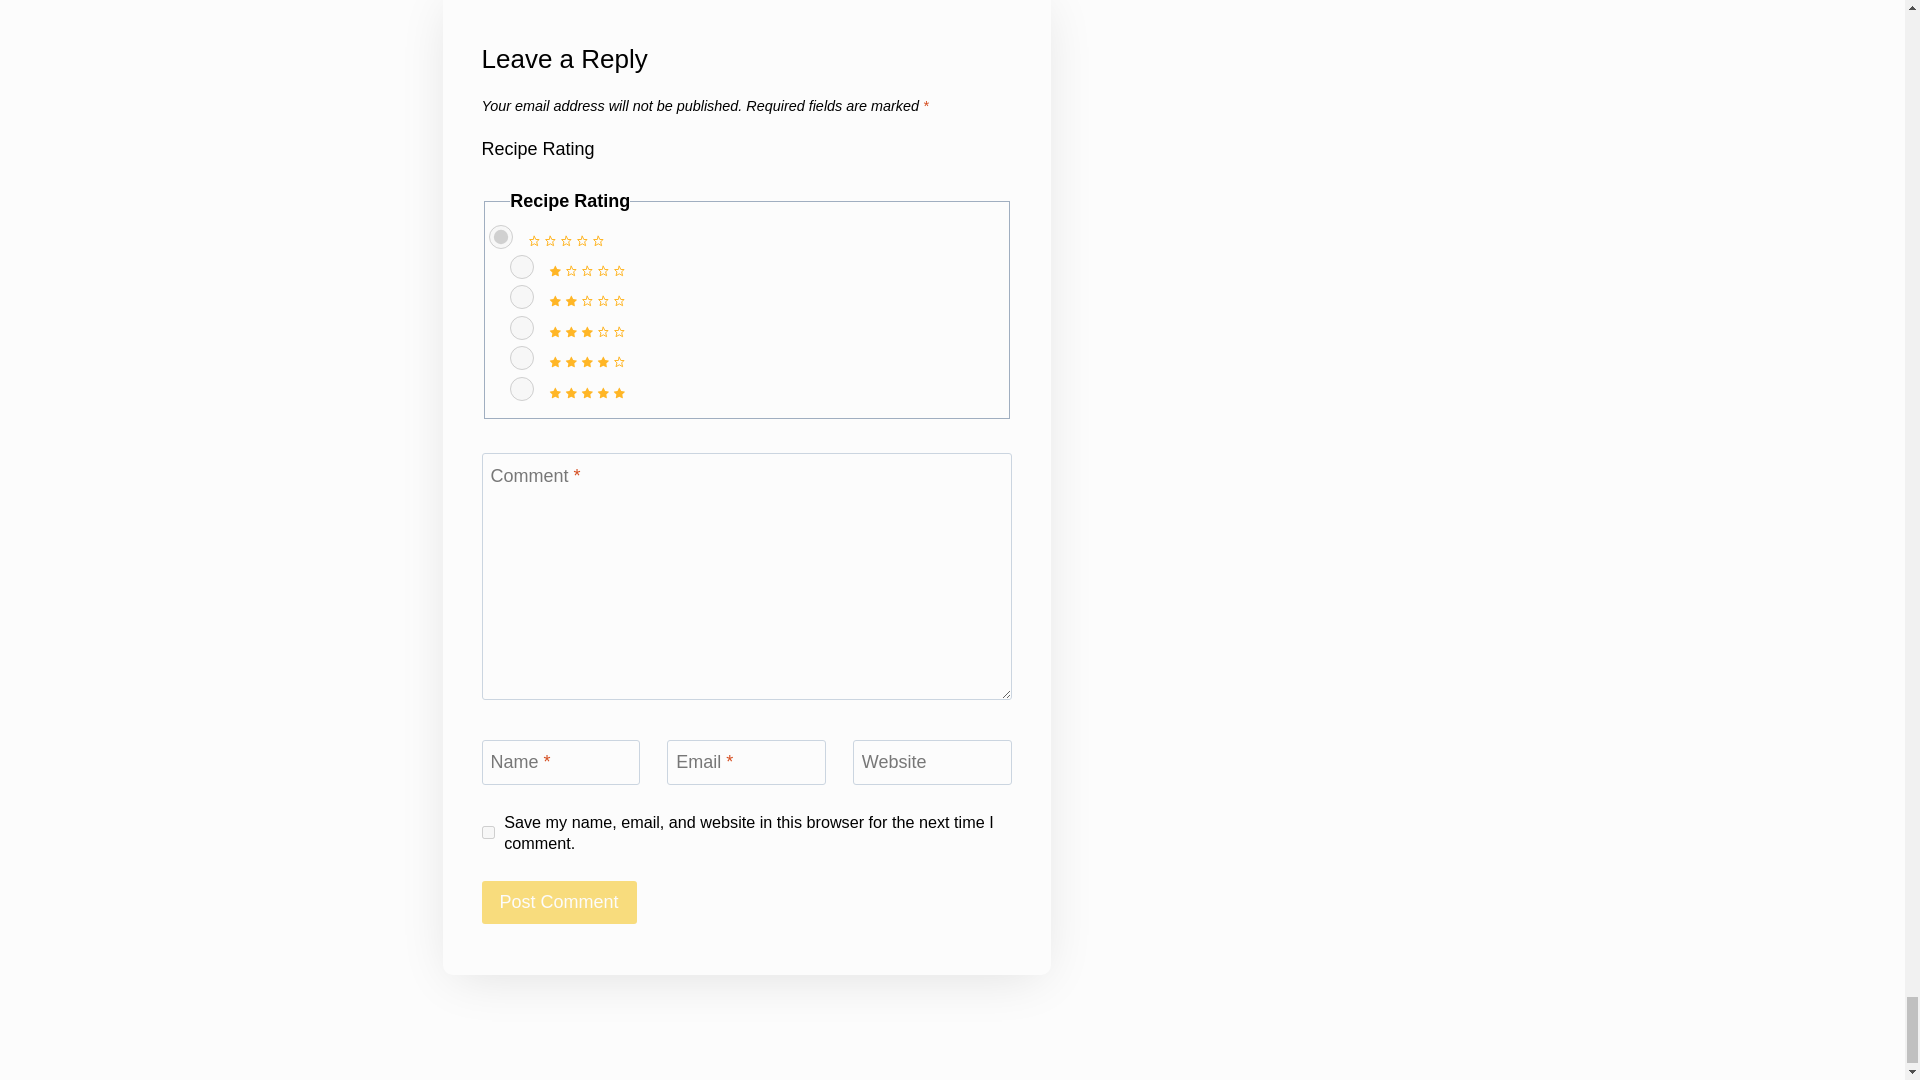 The width and height of the screenshot is (1920, 1080). What do you see at coordinates (500, 236) in the screenshot?
I see `0` at bounding box center [500, 236].